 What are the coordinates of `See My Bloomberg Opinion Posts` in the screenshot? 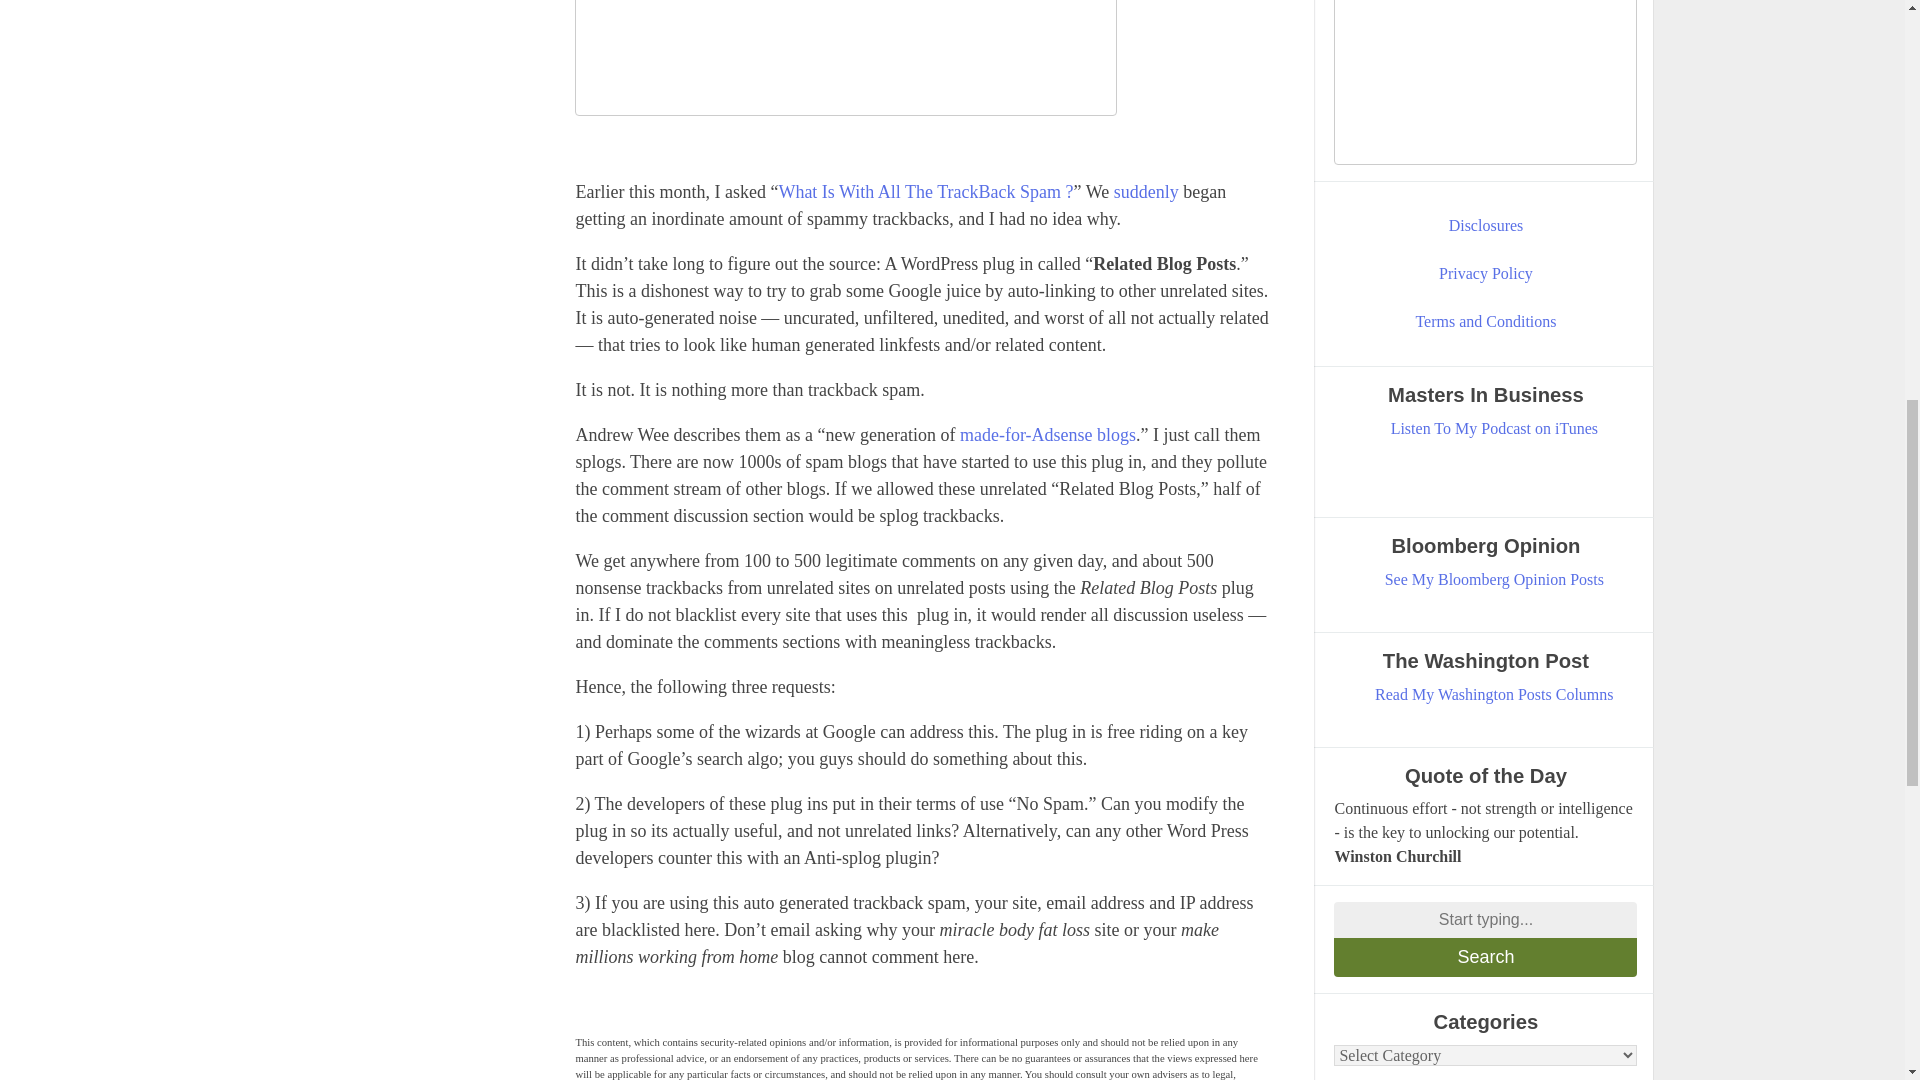 It's located at (1494, 580).